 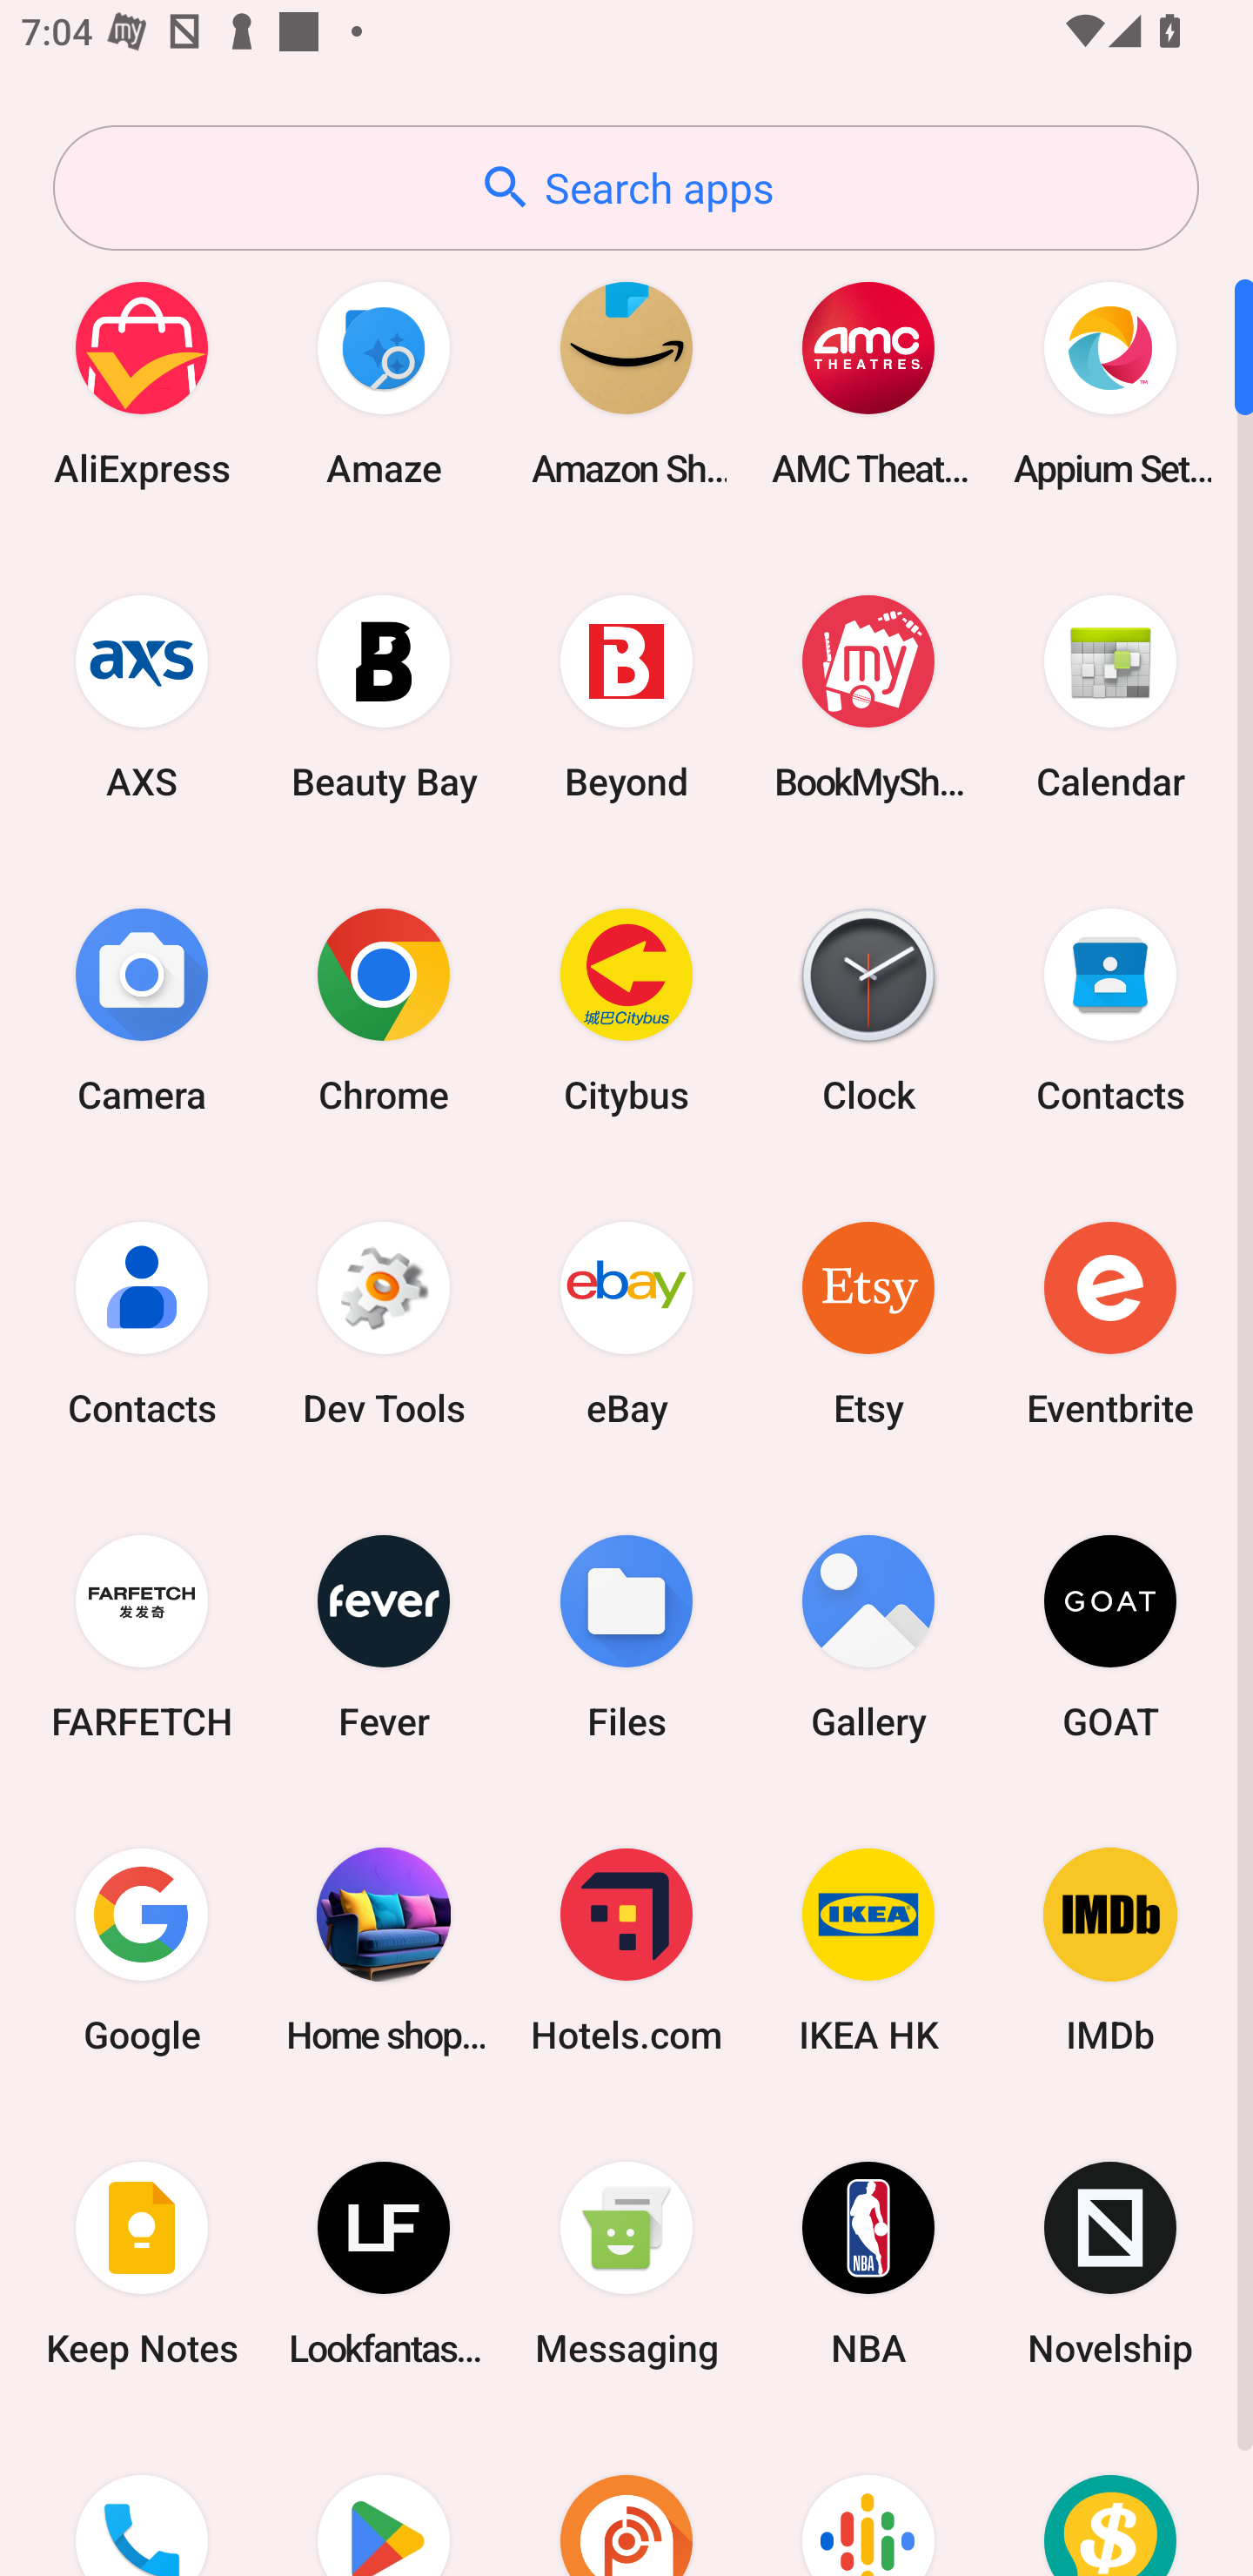 I want to click on AXS, so click(x=142, y=696).